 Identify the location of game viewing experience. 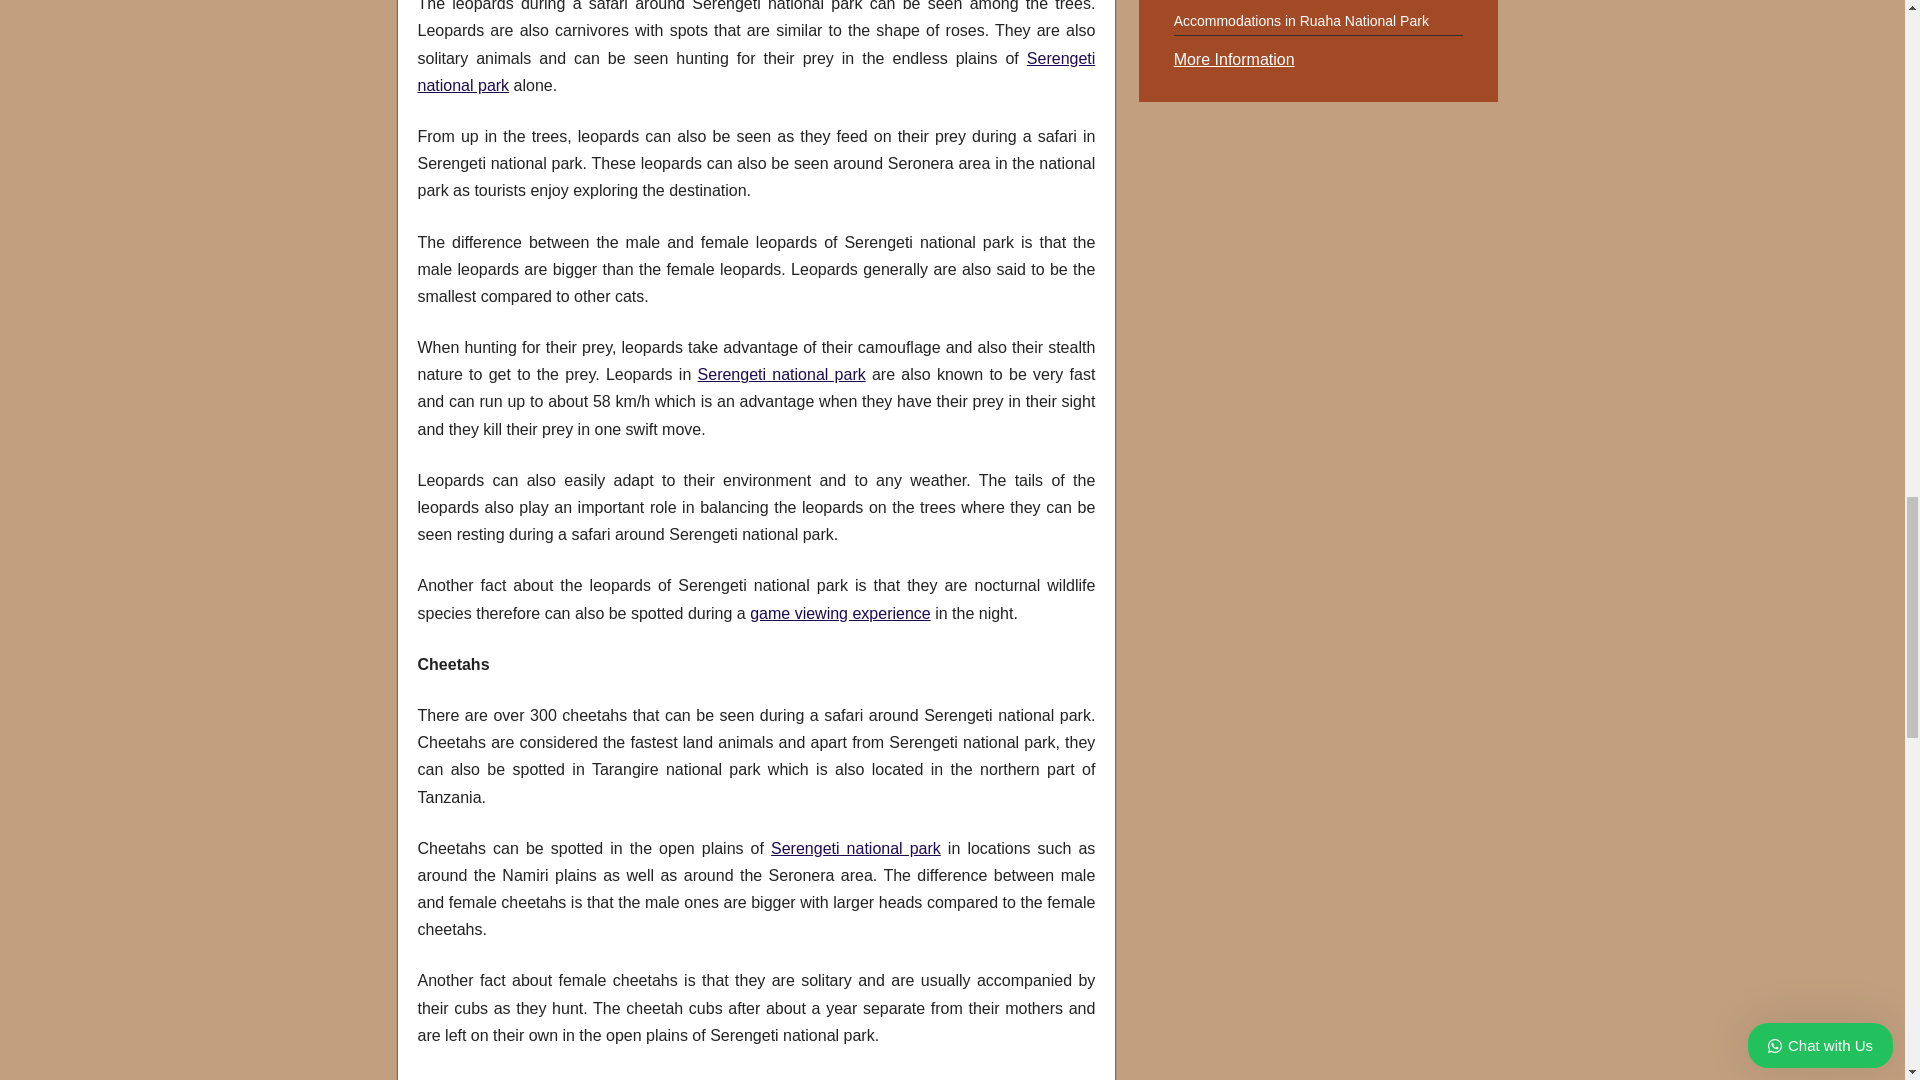
(840, 613).